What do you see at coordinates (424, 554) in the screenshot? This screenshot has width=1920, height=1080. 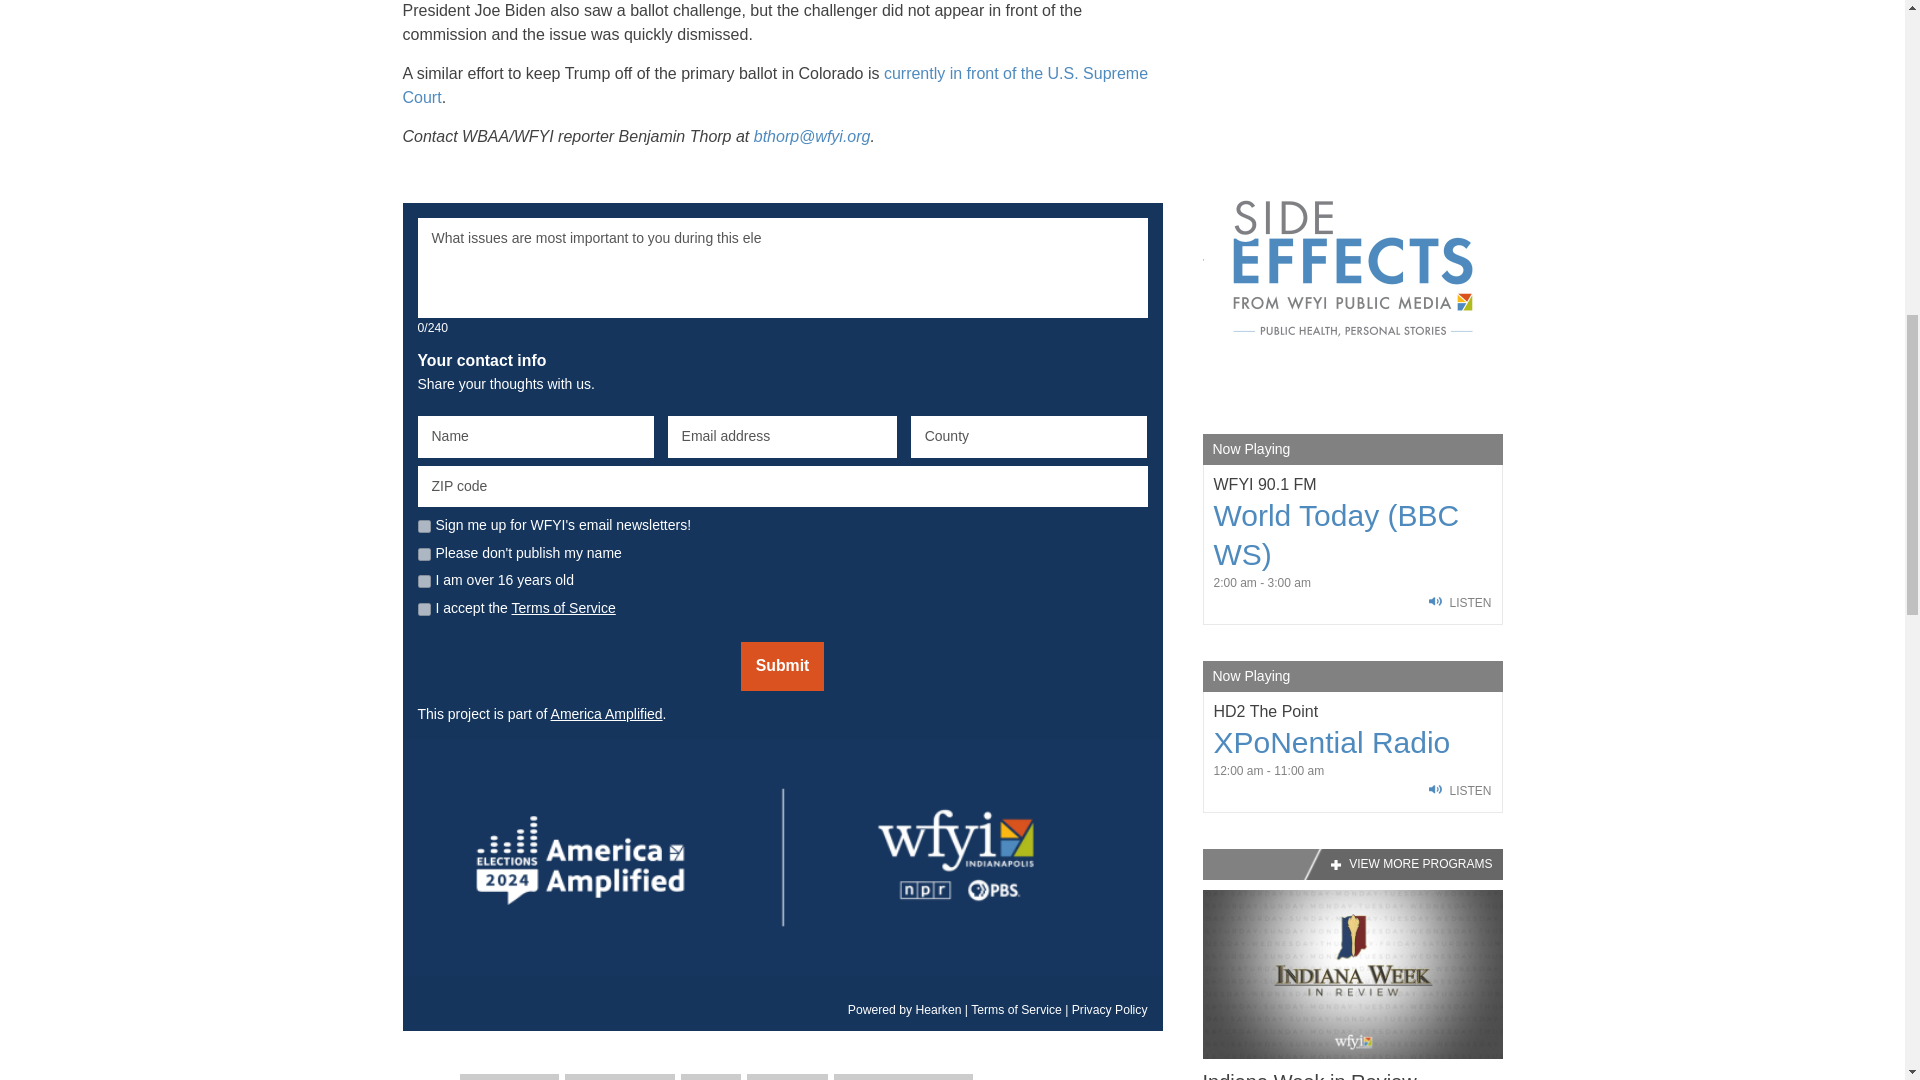 I see `on` at bounding box center [424, 554].